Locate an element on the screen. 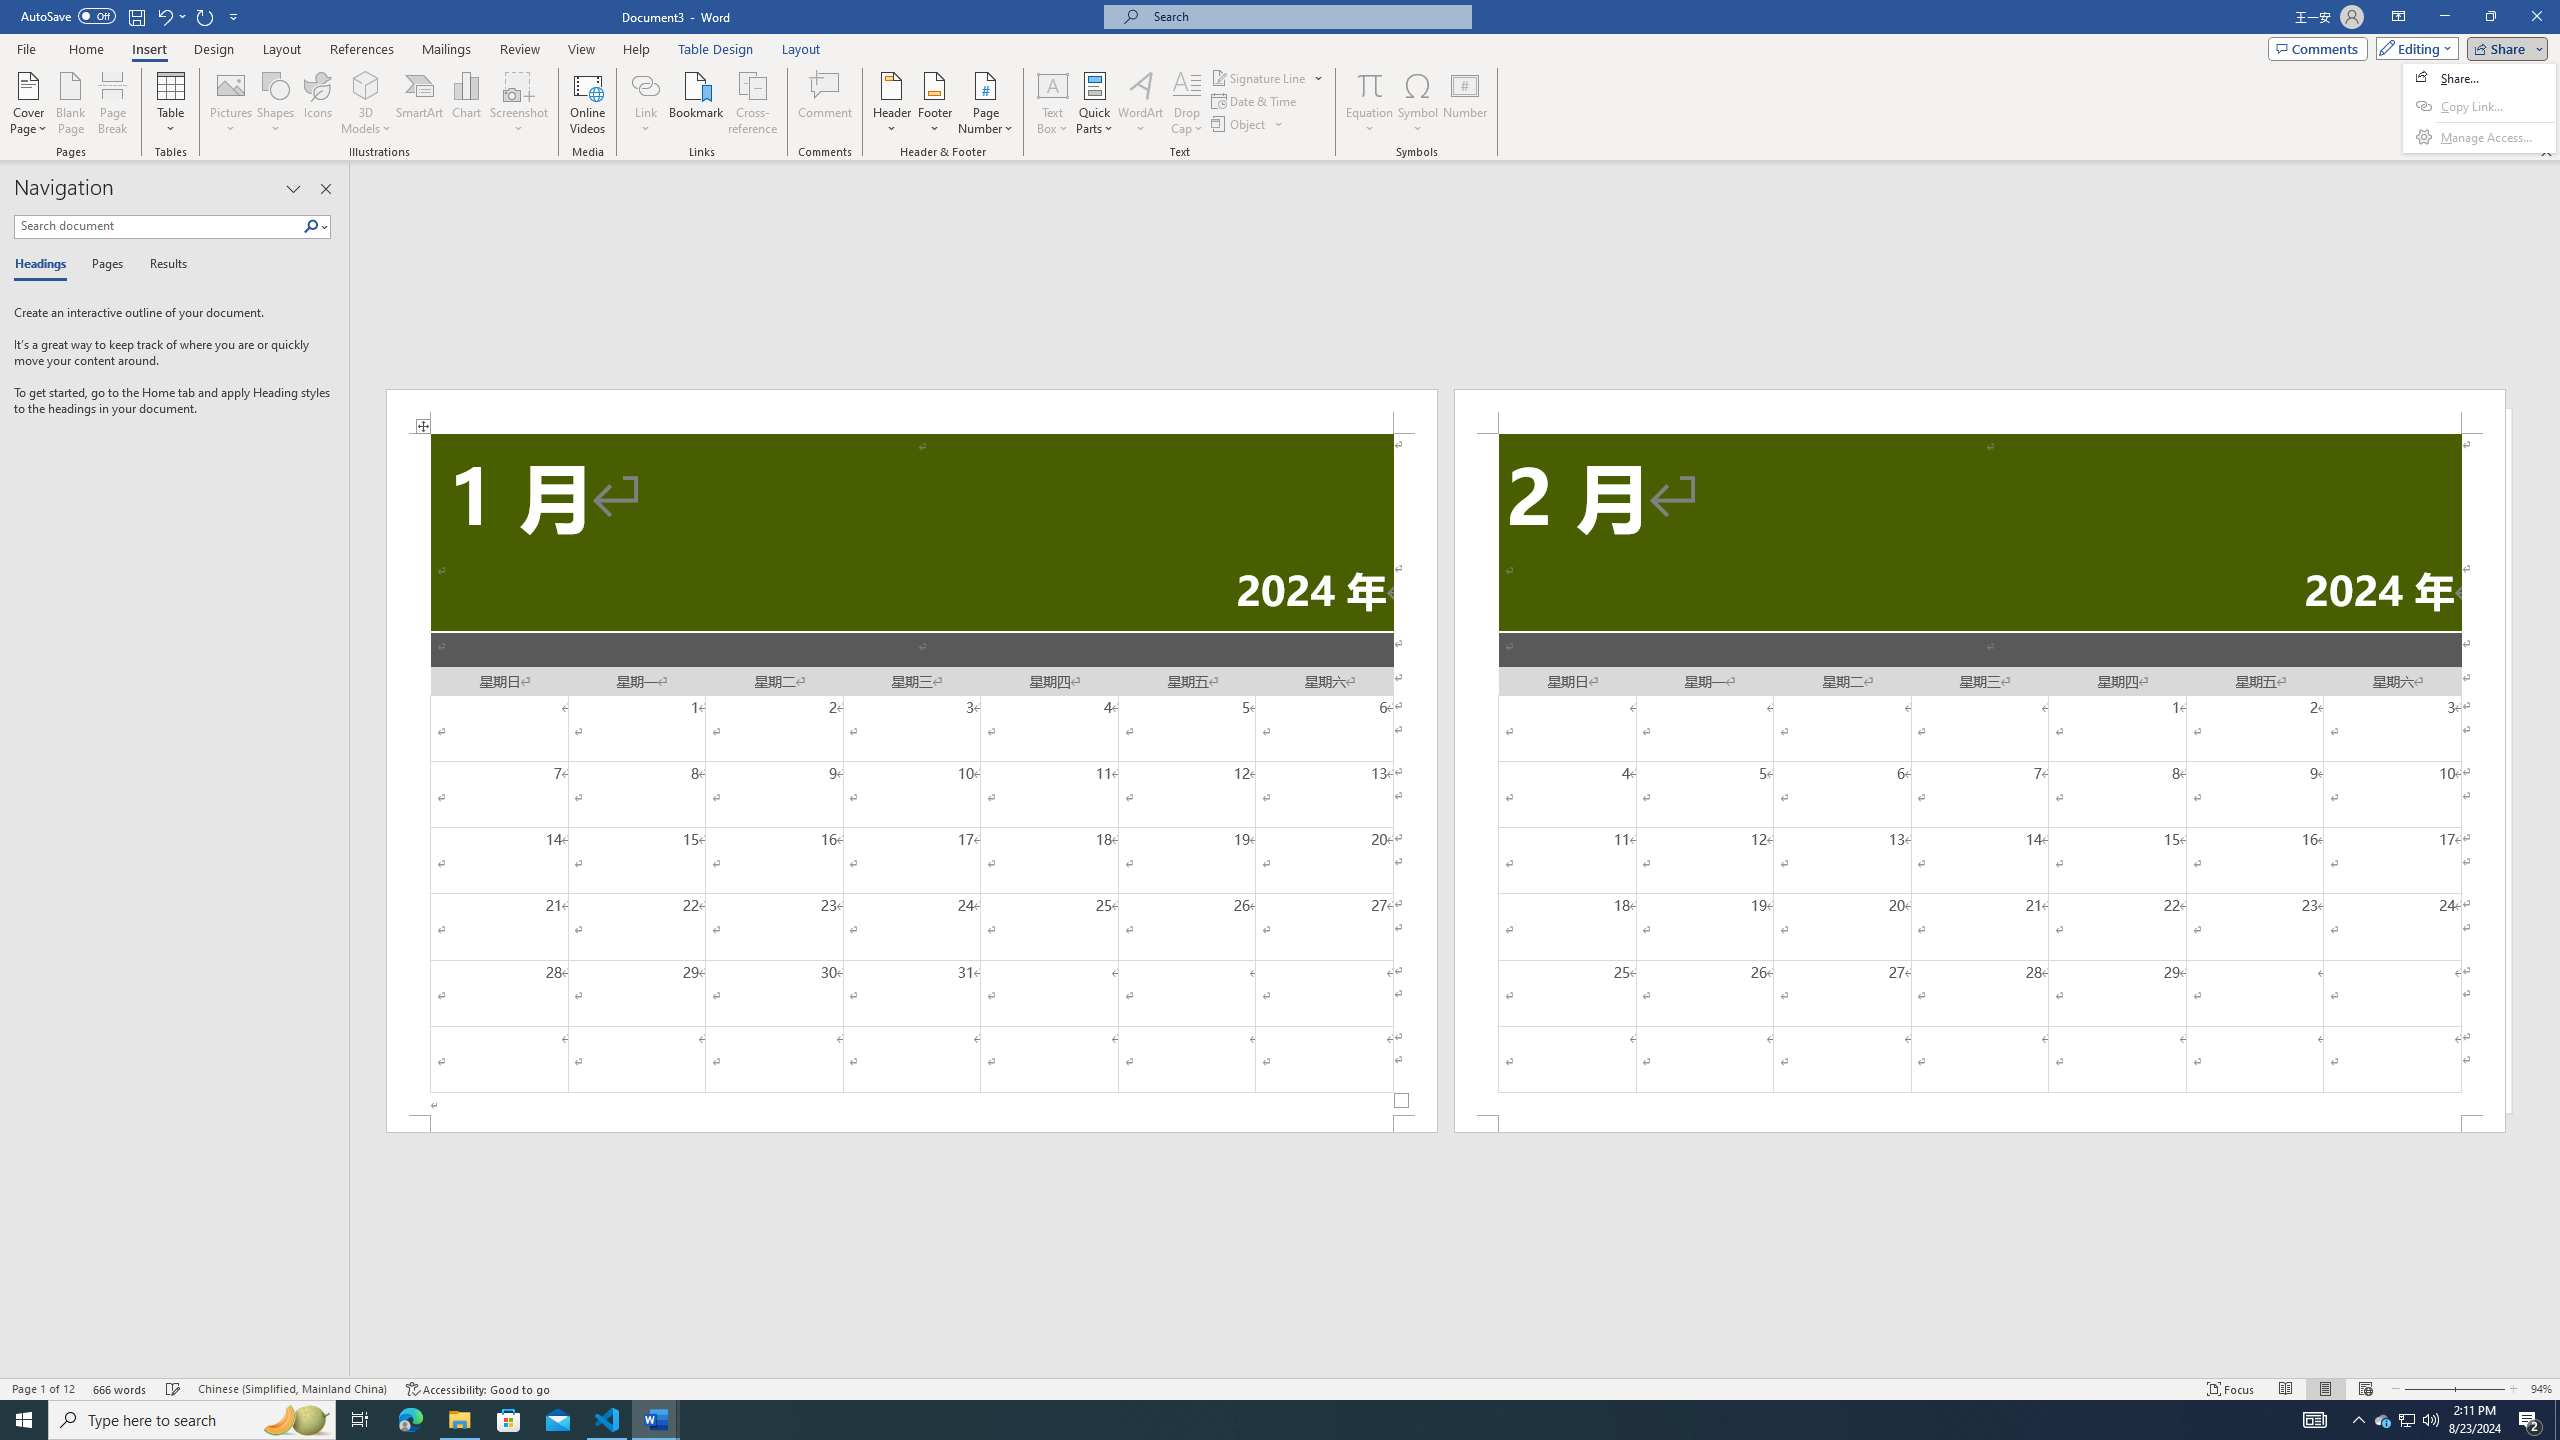 The height and width of the screenshot is (1440, 2560). Number... is located at coordinates (1465, 103).